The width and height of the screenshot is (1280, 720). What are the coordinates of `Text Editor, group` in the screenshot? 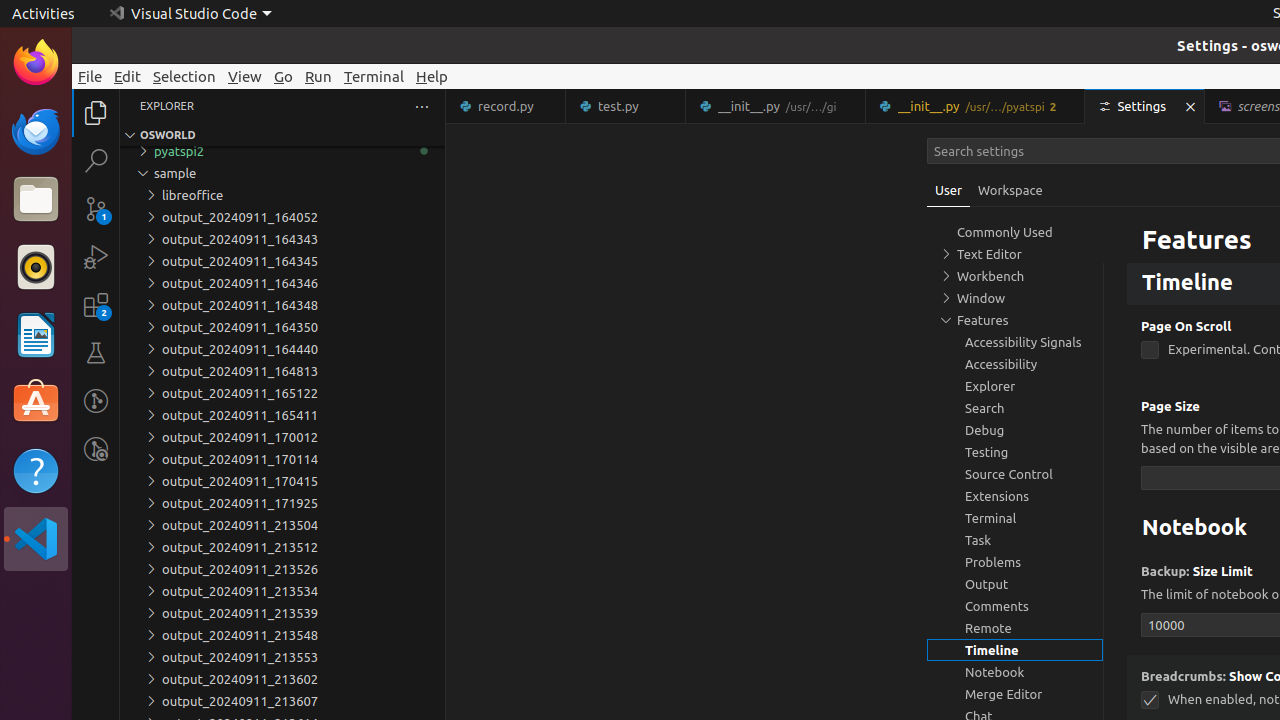 It's located at (1015, 254).